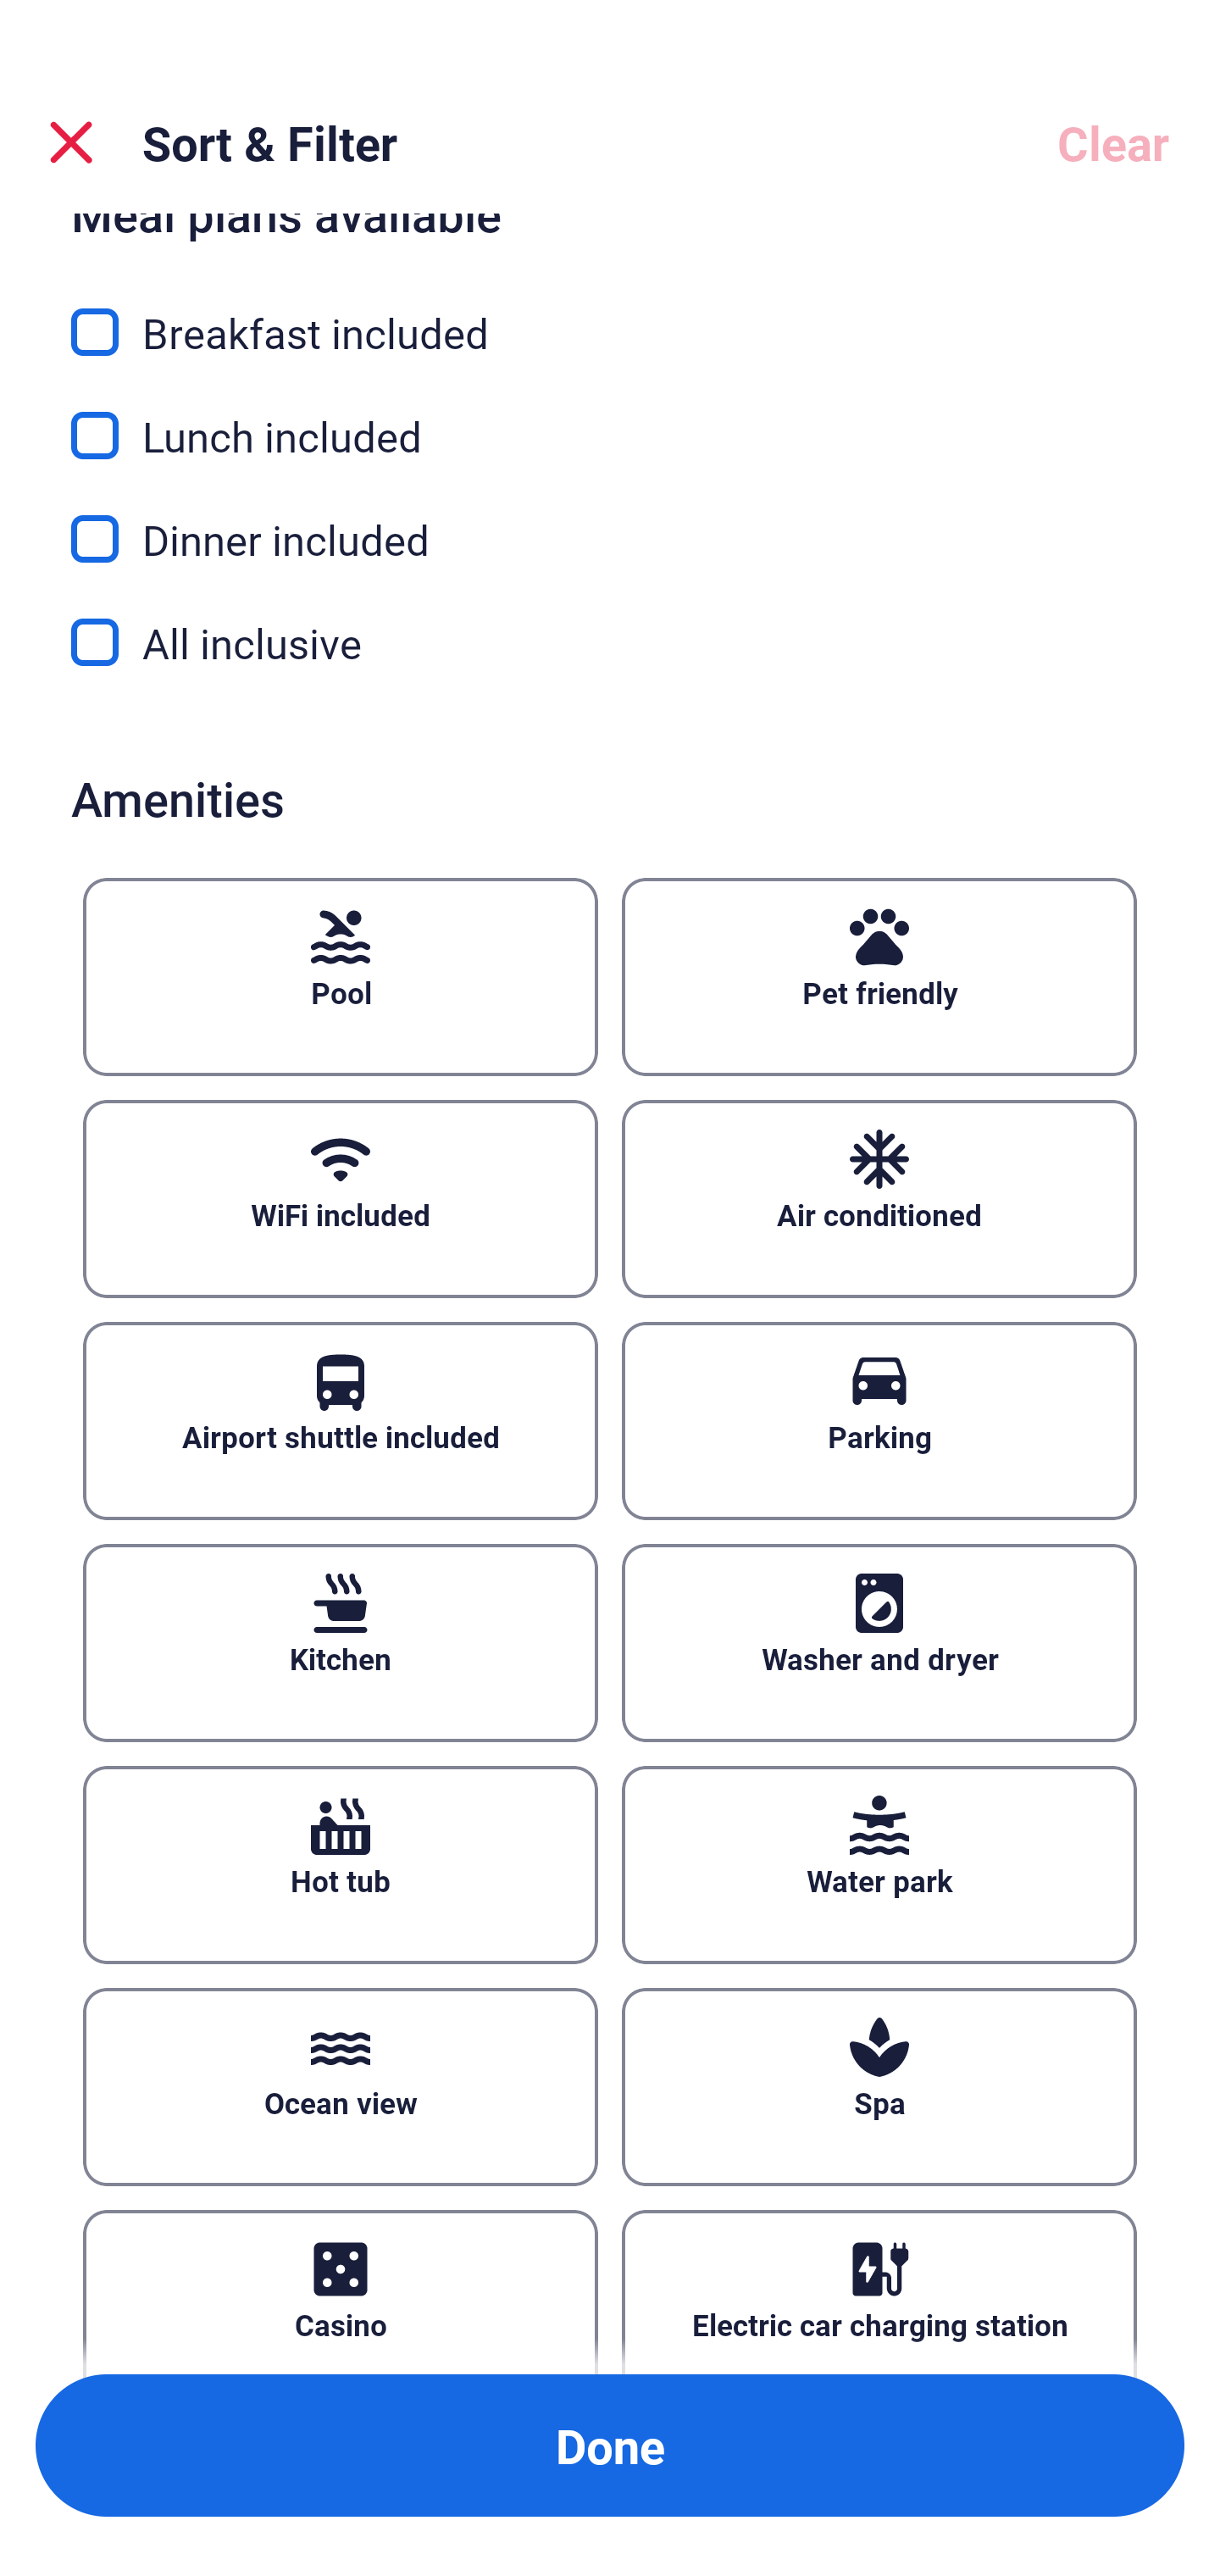  I want to click on Close Sort and Filter, so click(71, 142).